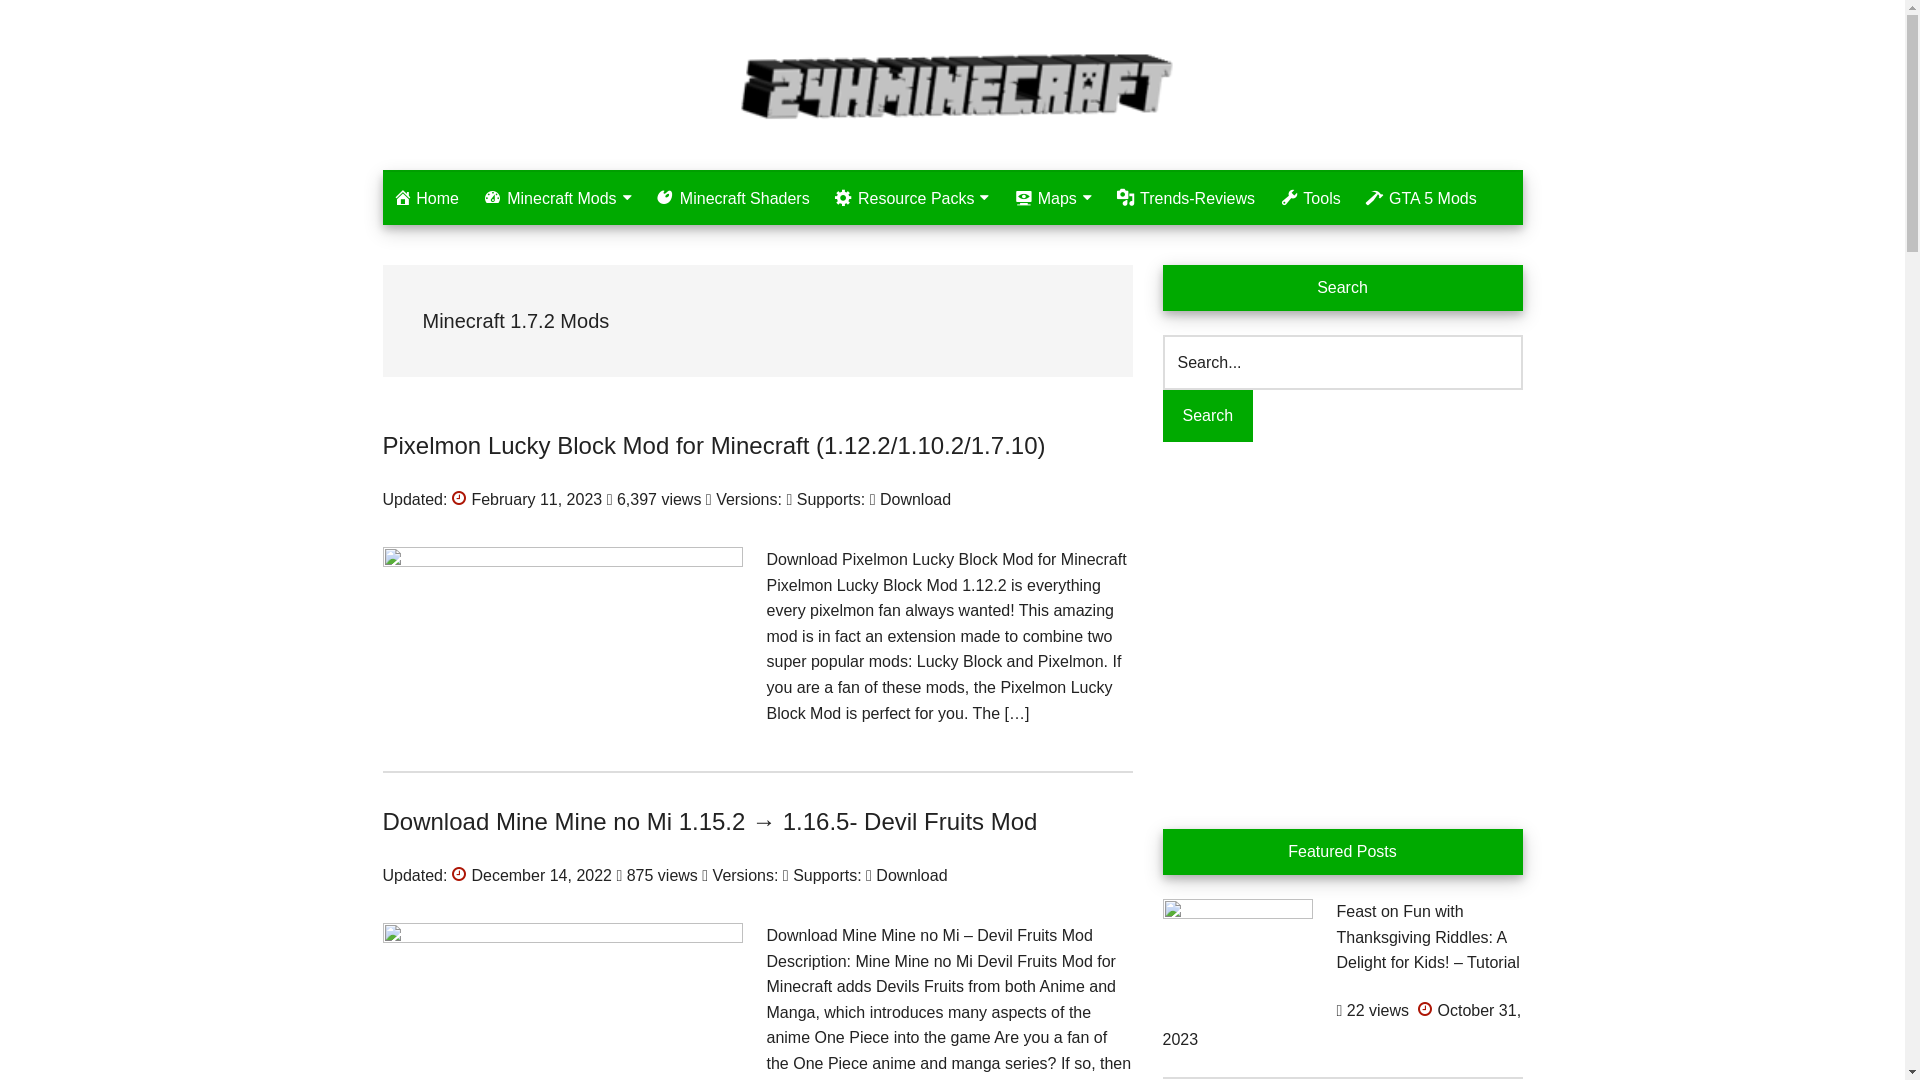 The width and height of the screenshot is (1920, 1080). Describe the element at coordinates (1310, 199) in the screenshot. I see `Tools` at that location.